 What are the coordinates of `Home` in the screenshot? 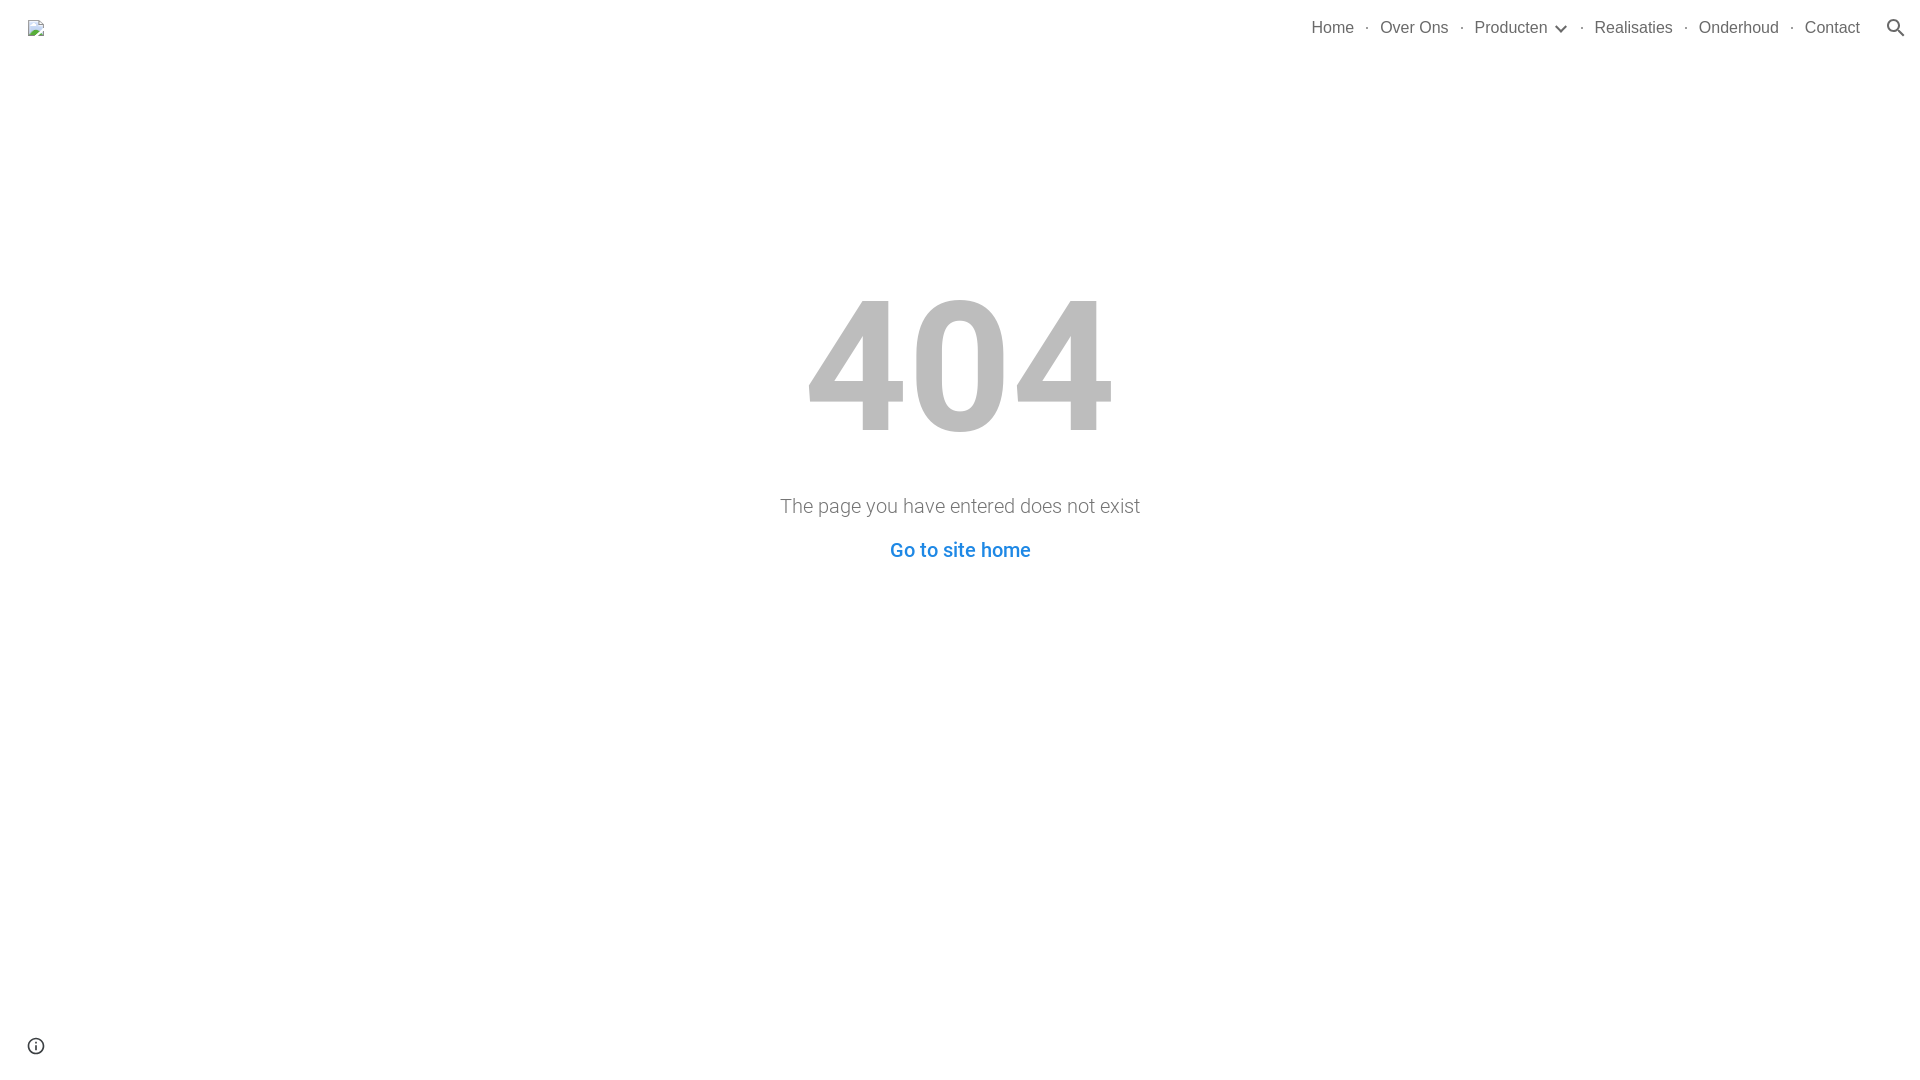 It's located at (1332, 28).